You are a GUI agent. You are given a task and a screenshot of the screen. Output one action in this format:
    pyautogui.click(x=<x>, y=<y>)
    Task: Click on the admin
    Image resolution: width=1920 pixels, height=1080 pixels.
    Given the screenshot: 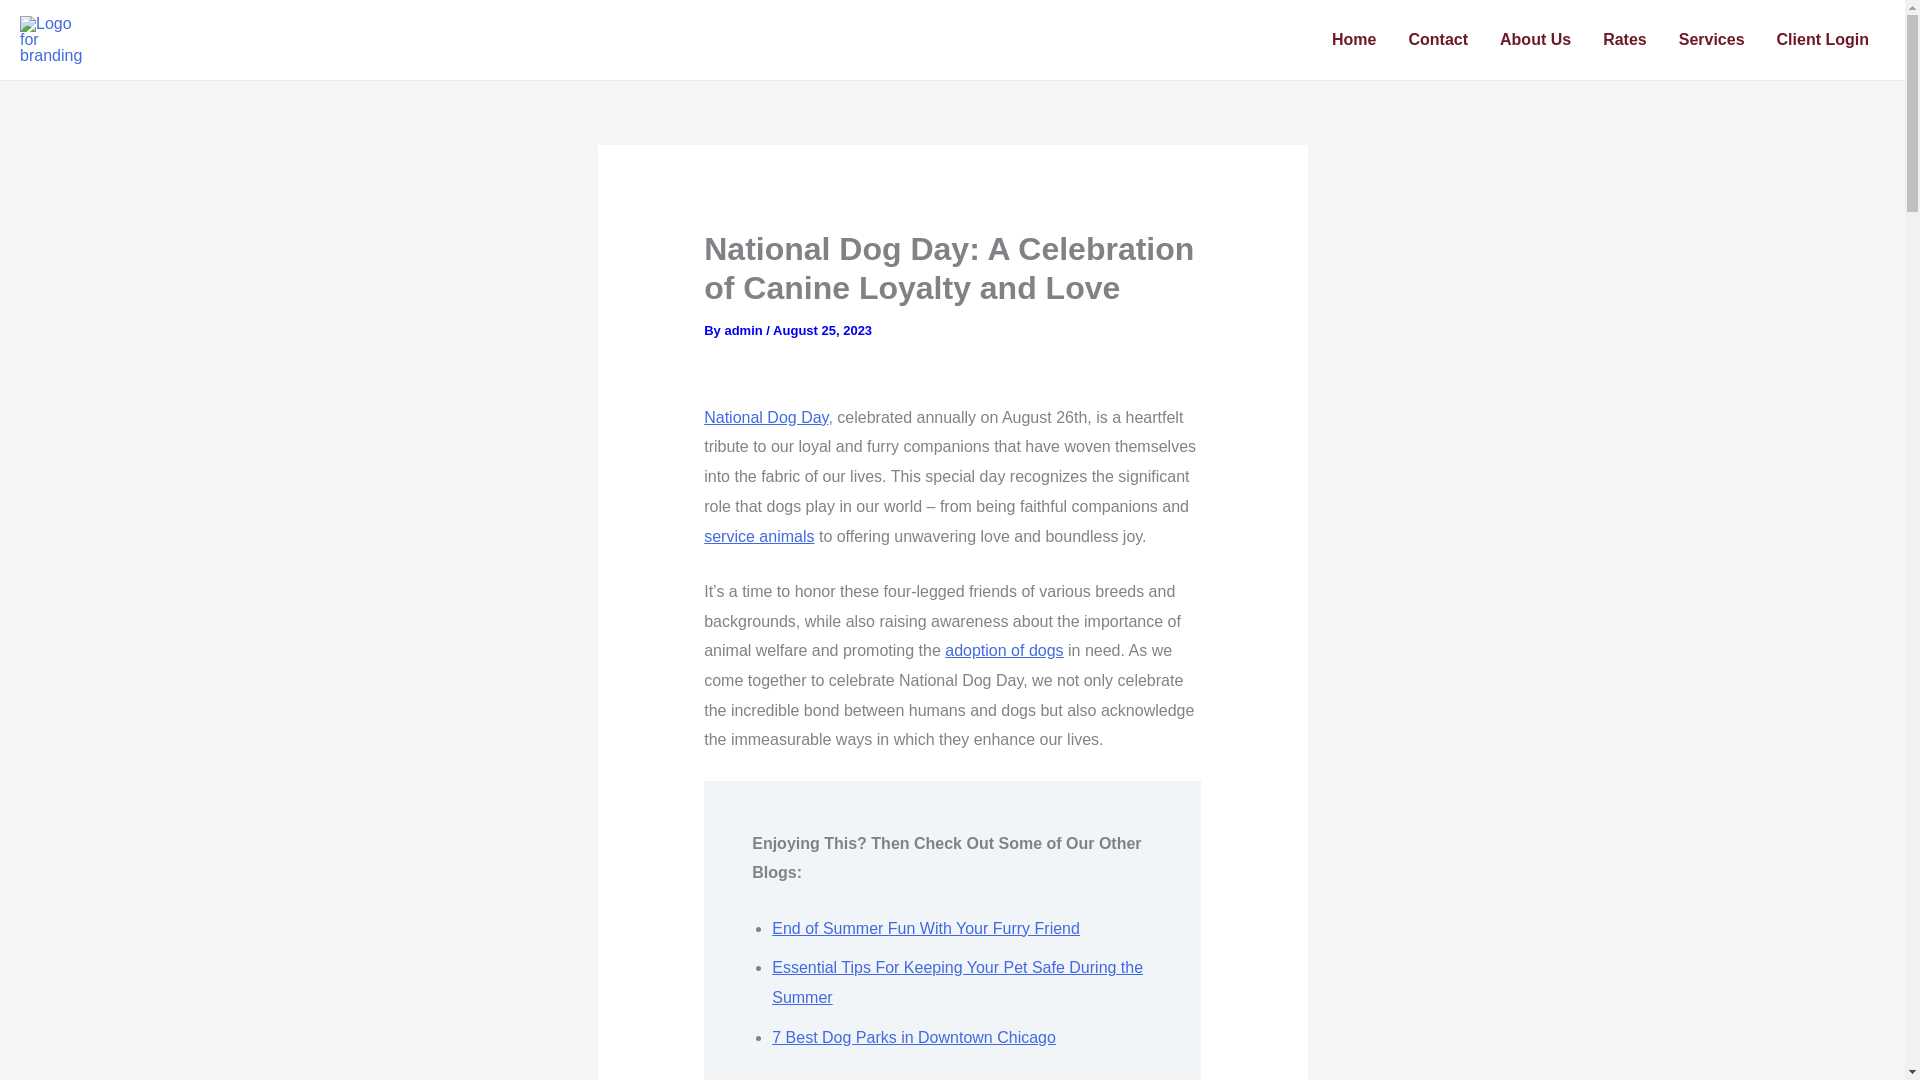 What is the action you would take?
    pyautogui.click(x=744, y=330)
    